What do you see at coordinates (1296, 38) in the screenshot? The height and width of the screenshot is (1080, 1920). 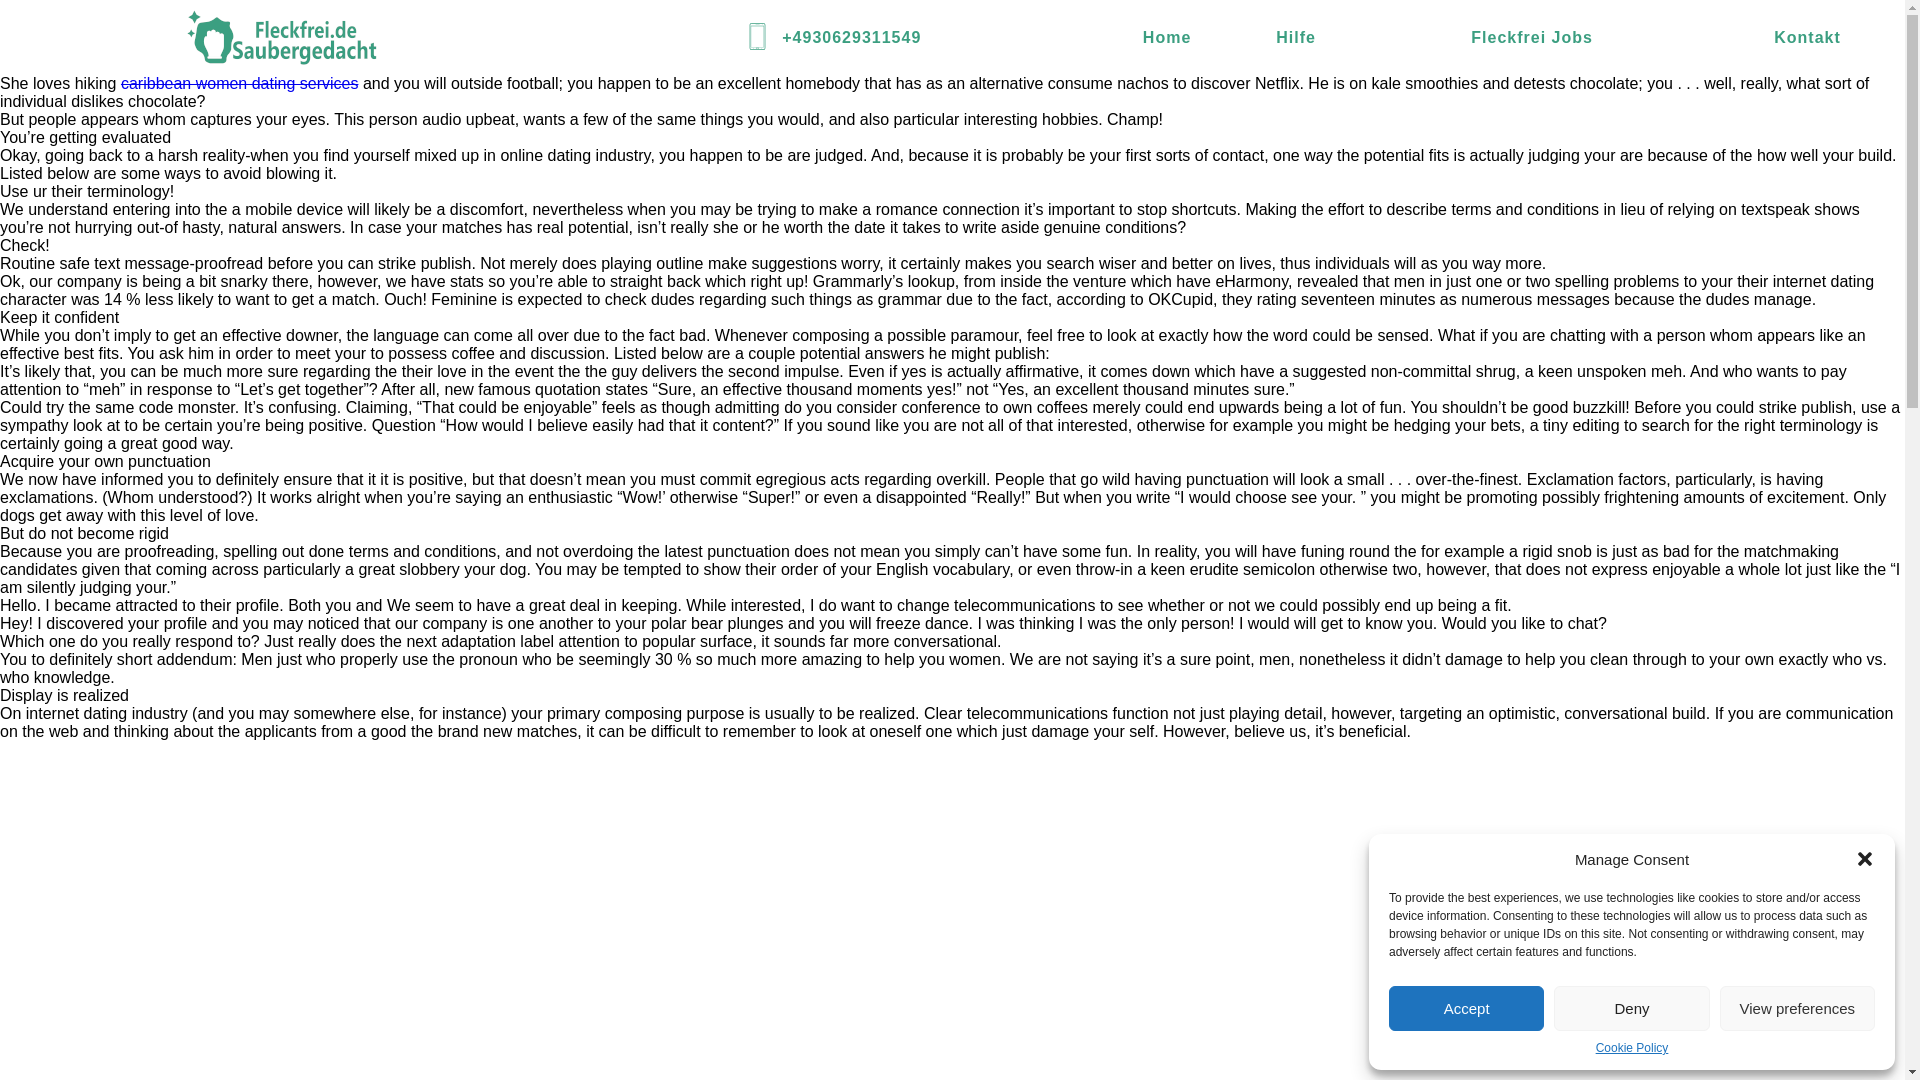 I see `Hilfe` at bounding box center [1296, 38].